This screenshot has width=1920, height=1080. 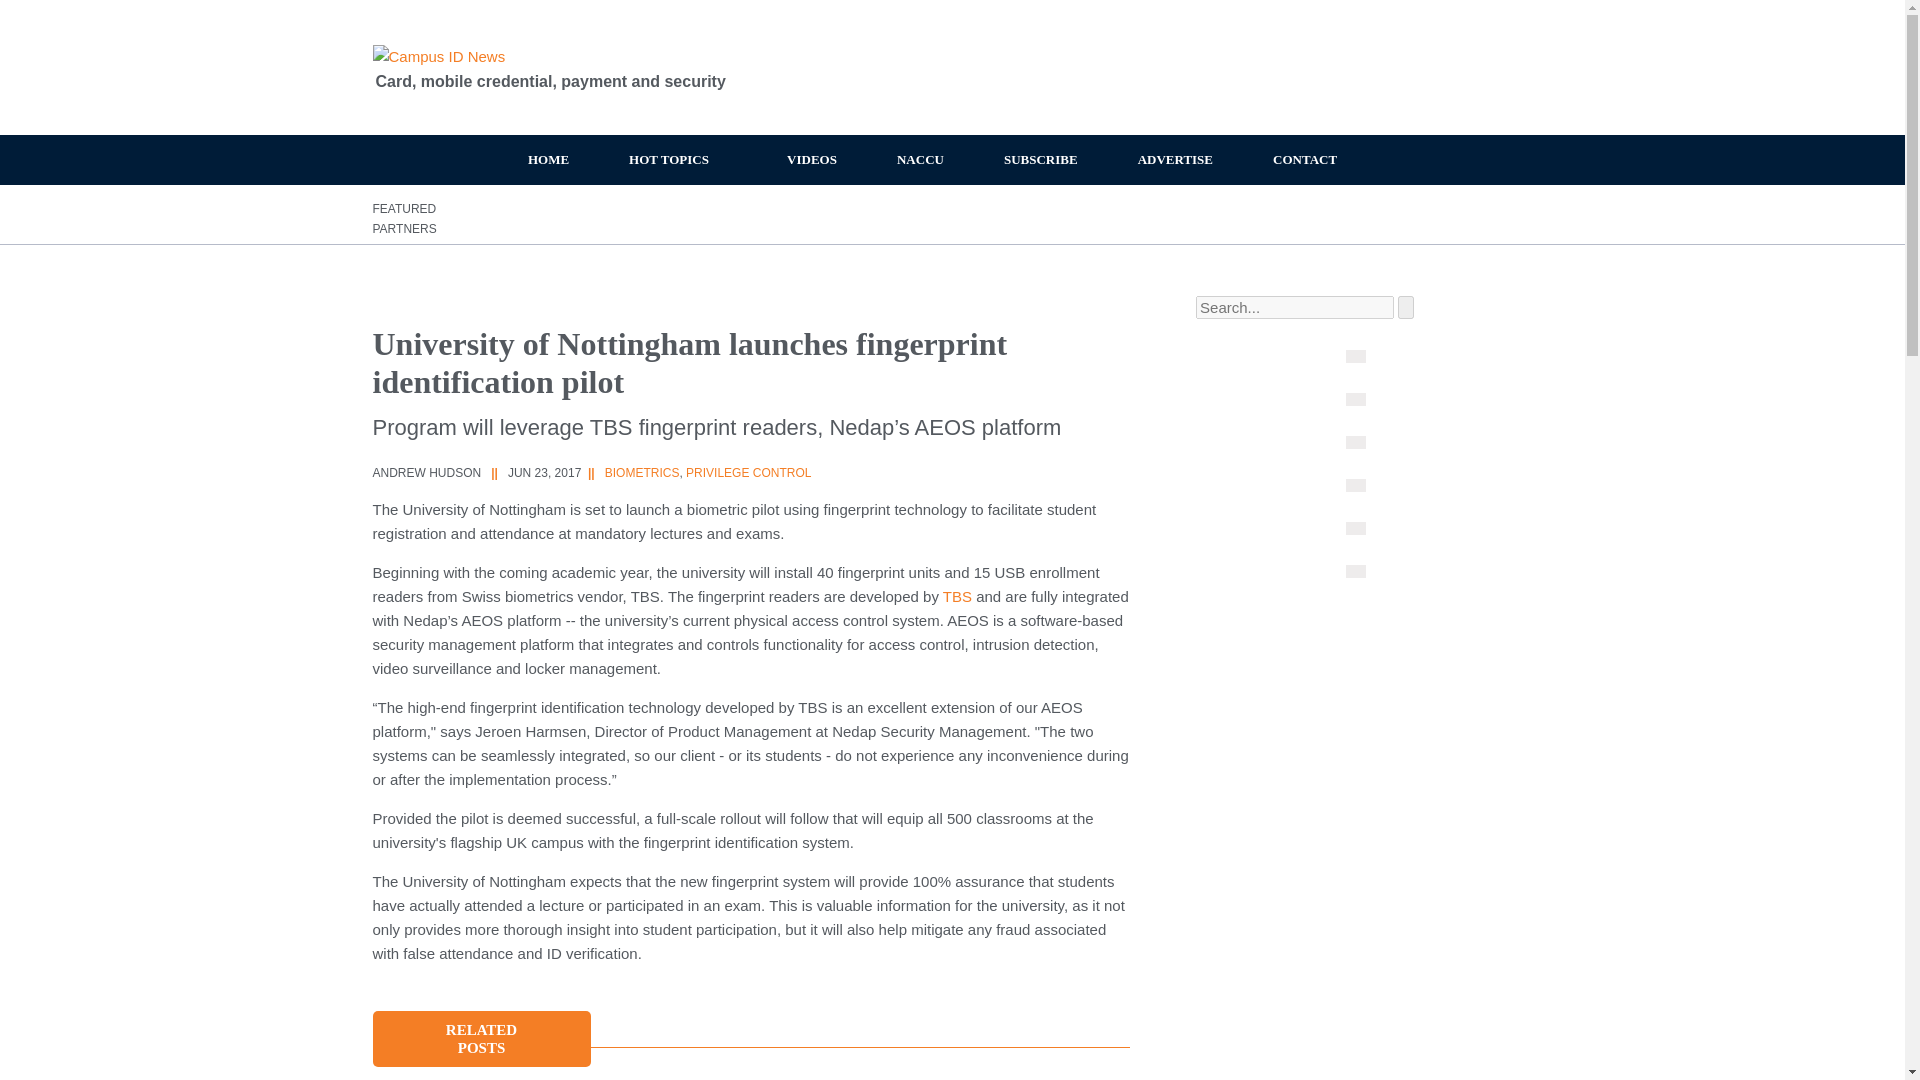 I want to click on BIOMETRICS, so click(x=642, y=472).